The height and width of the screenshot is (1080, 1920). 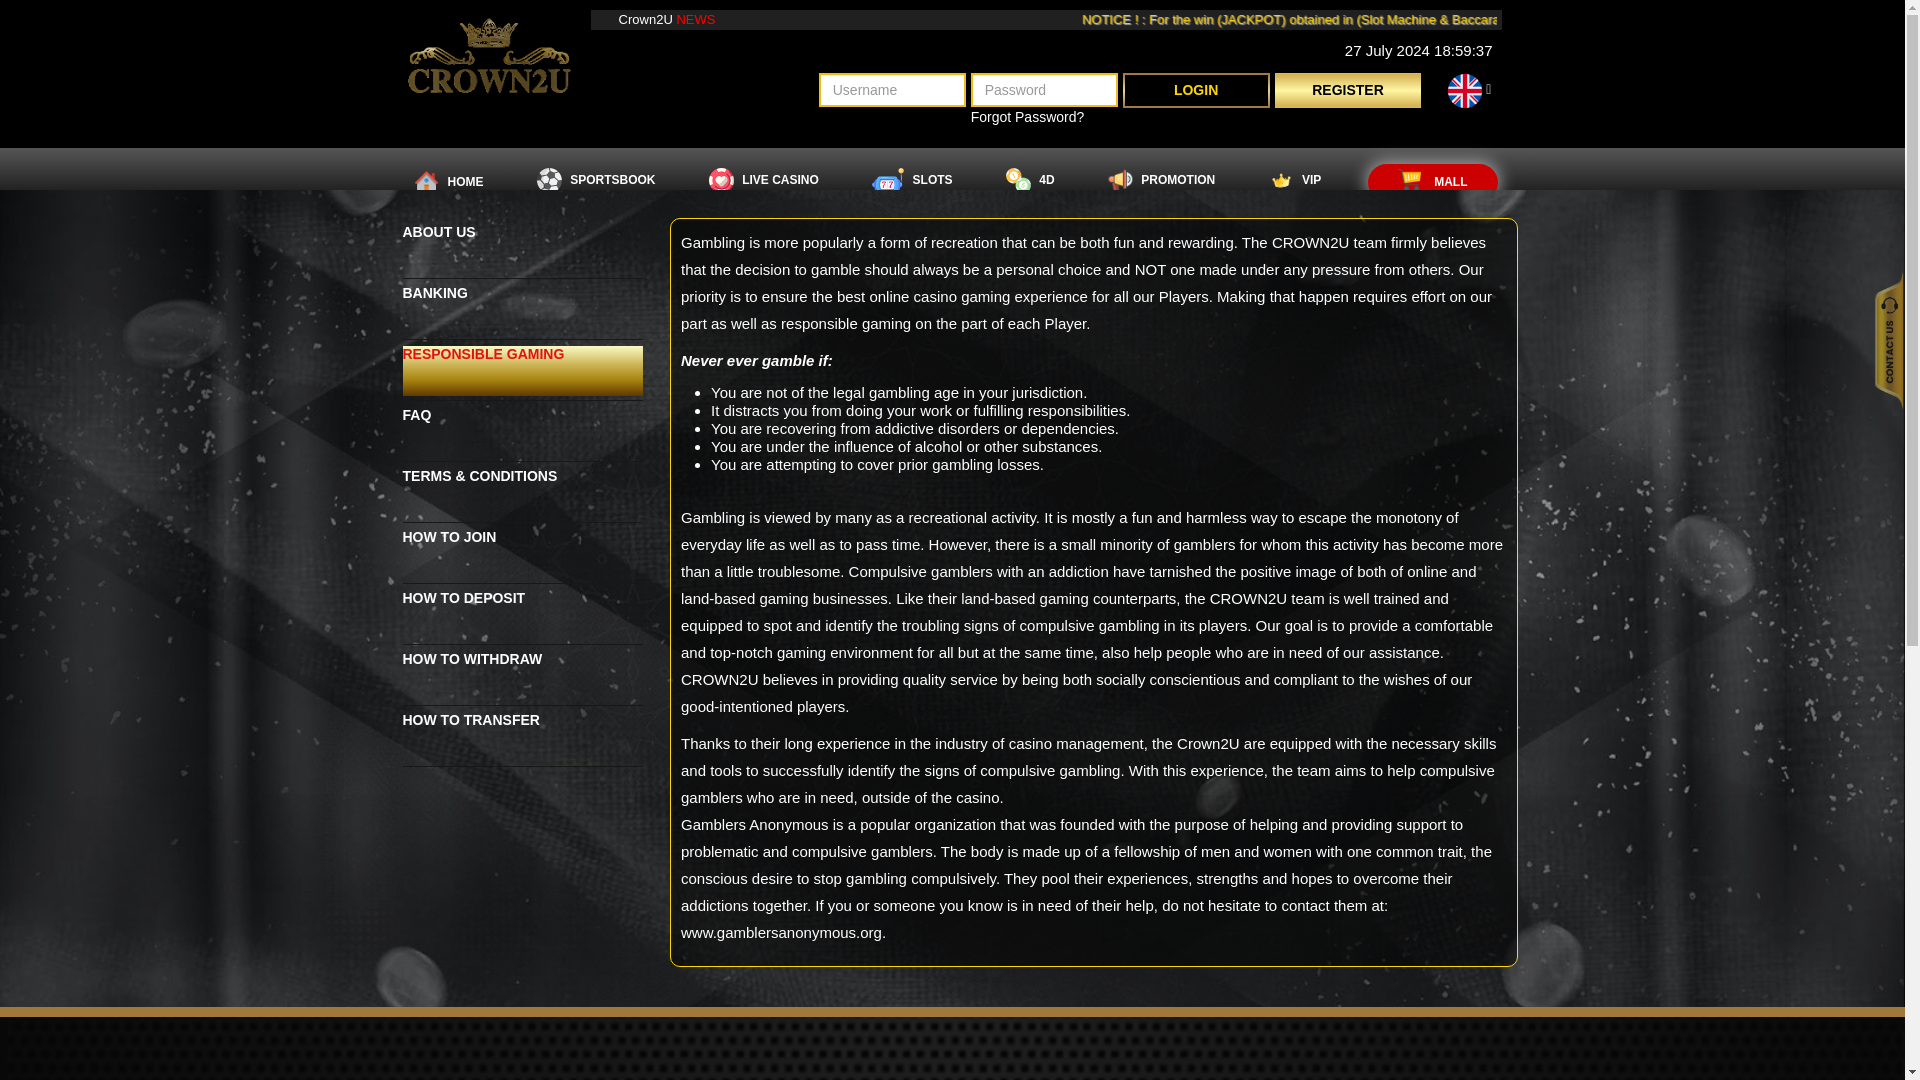 I want to click on Forgot Password?, so click(x=1028, y=116).